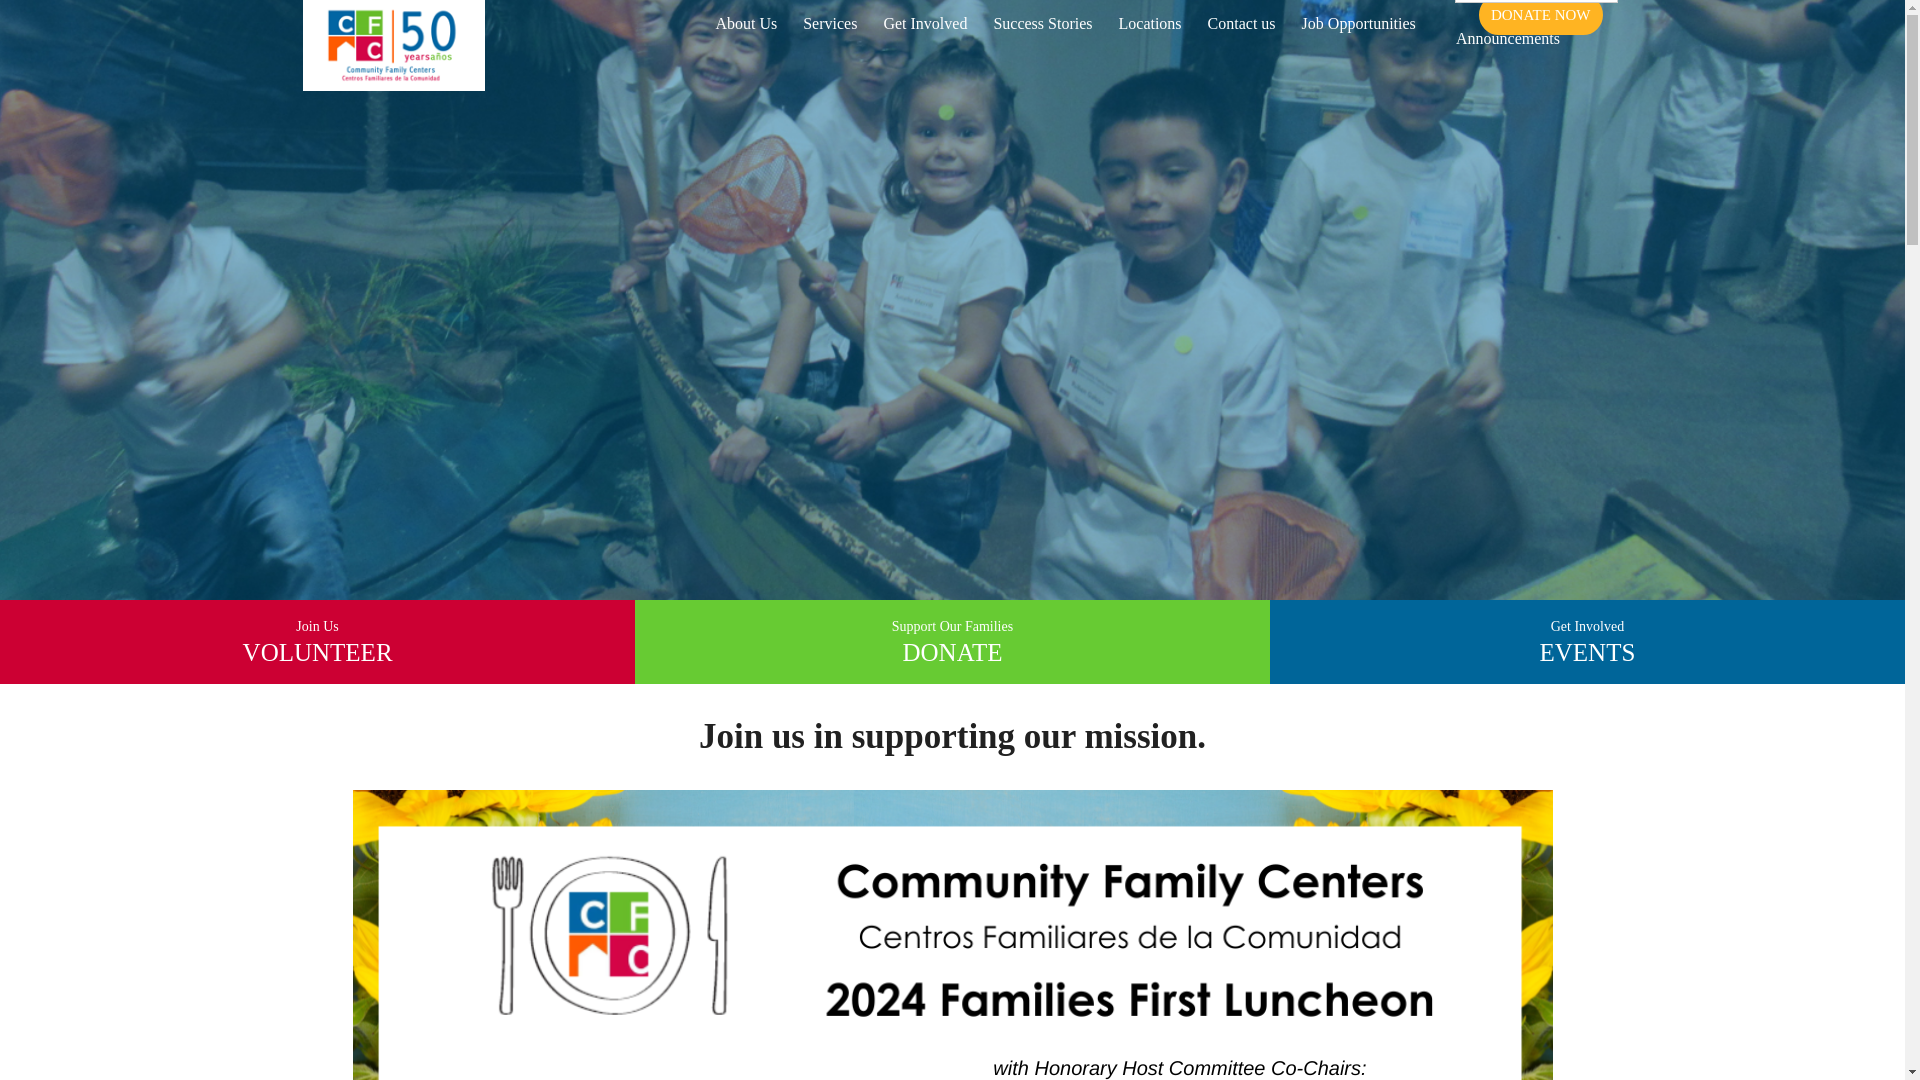 Image resolution: width=1920 pixels, height=1080 pixels. What do you see at coordinates (1534, 2) in the screenshot?
I see `English` at bounding box center [1534, 2].